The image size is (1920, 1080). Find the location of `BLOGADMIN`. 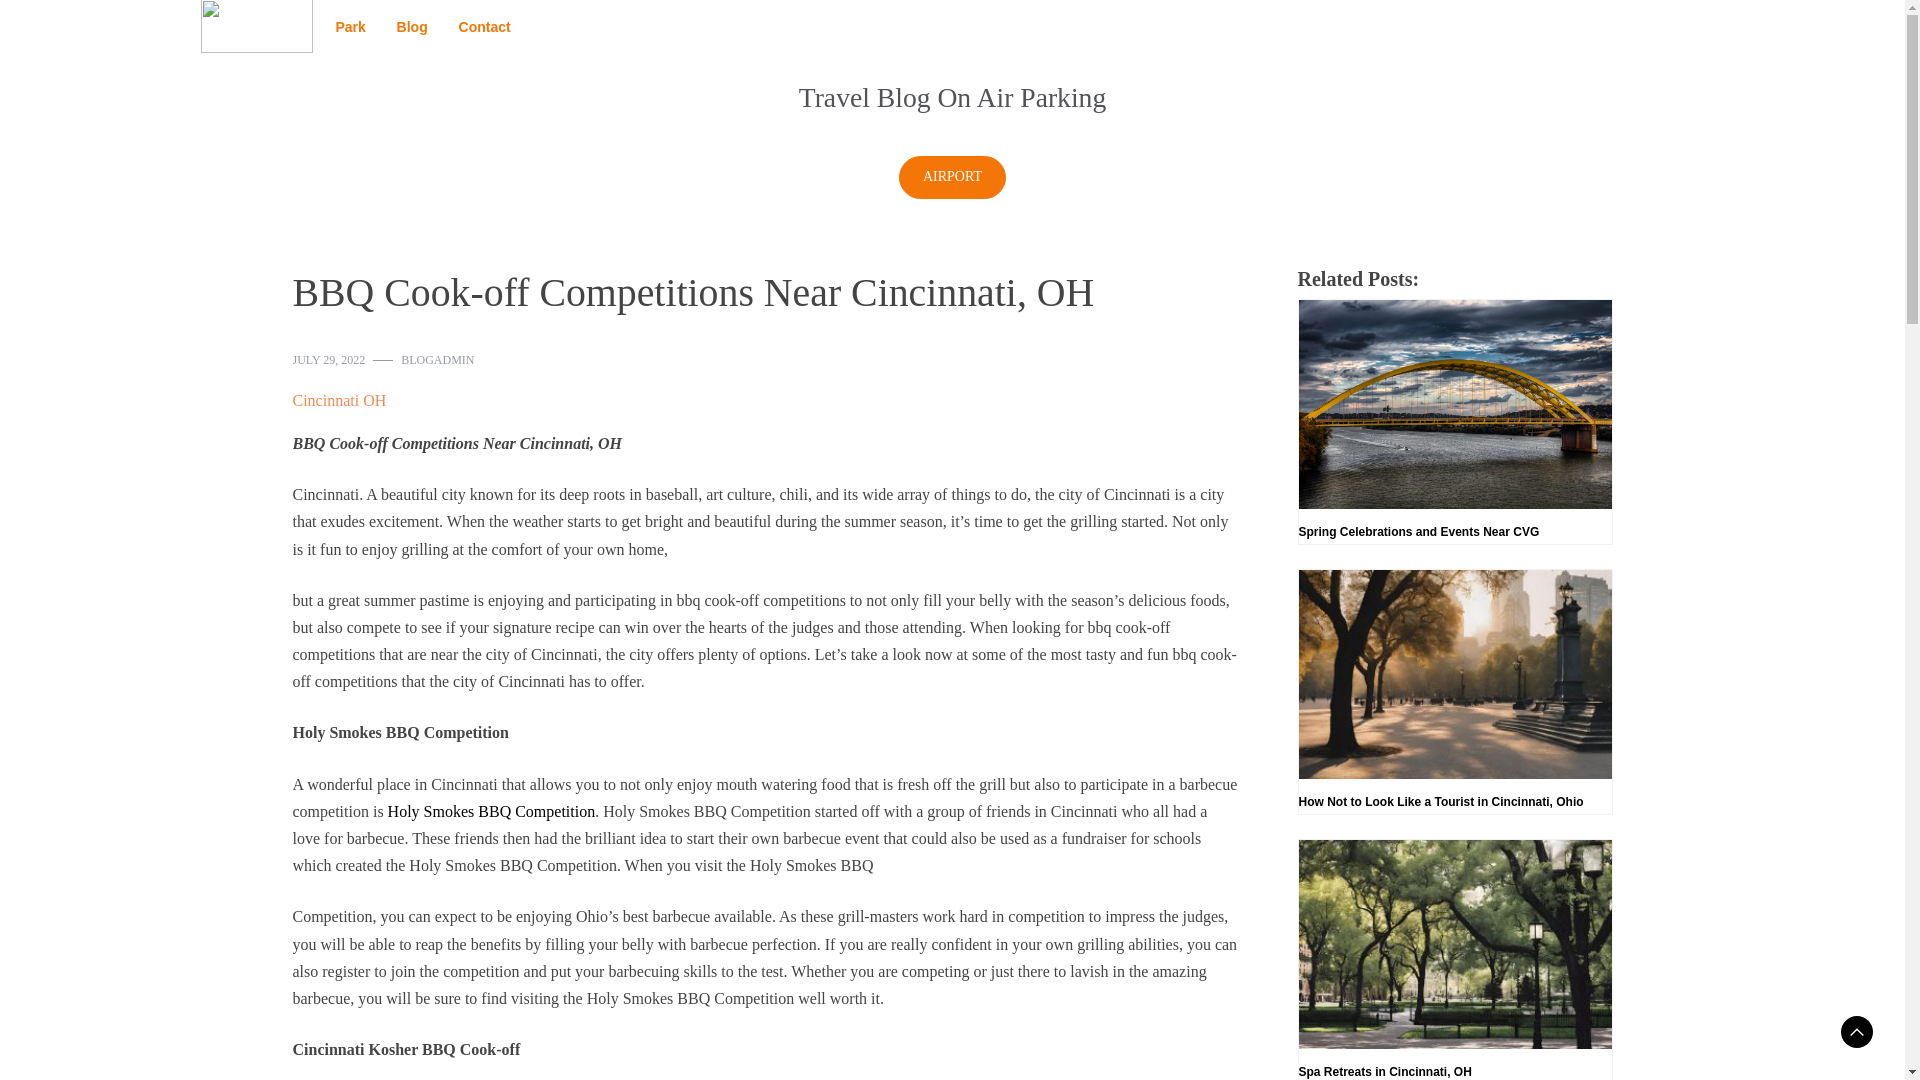

BLOGADMIN is located at coordinates (438, 360).